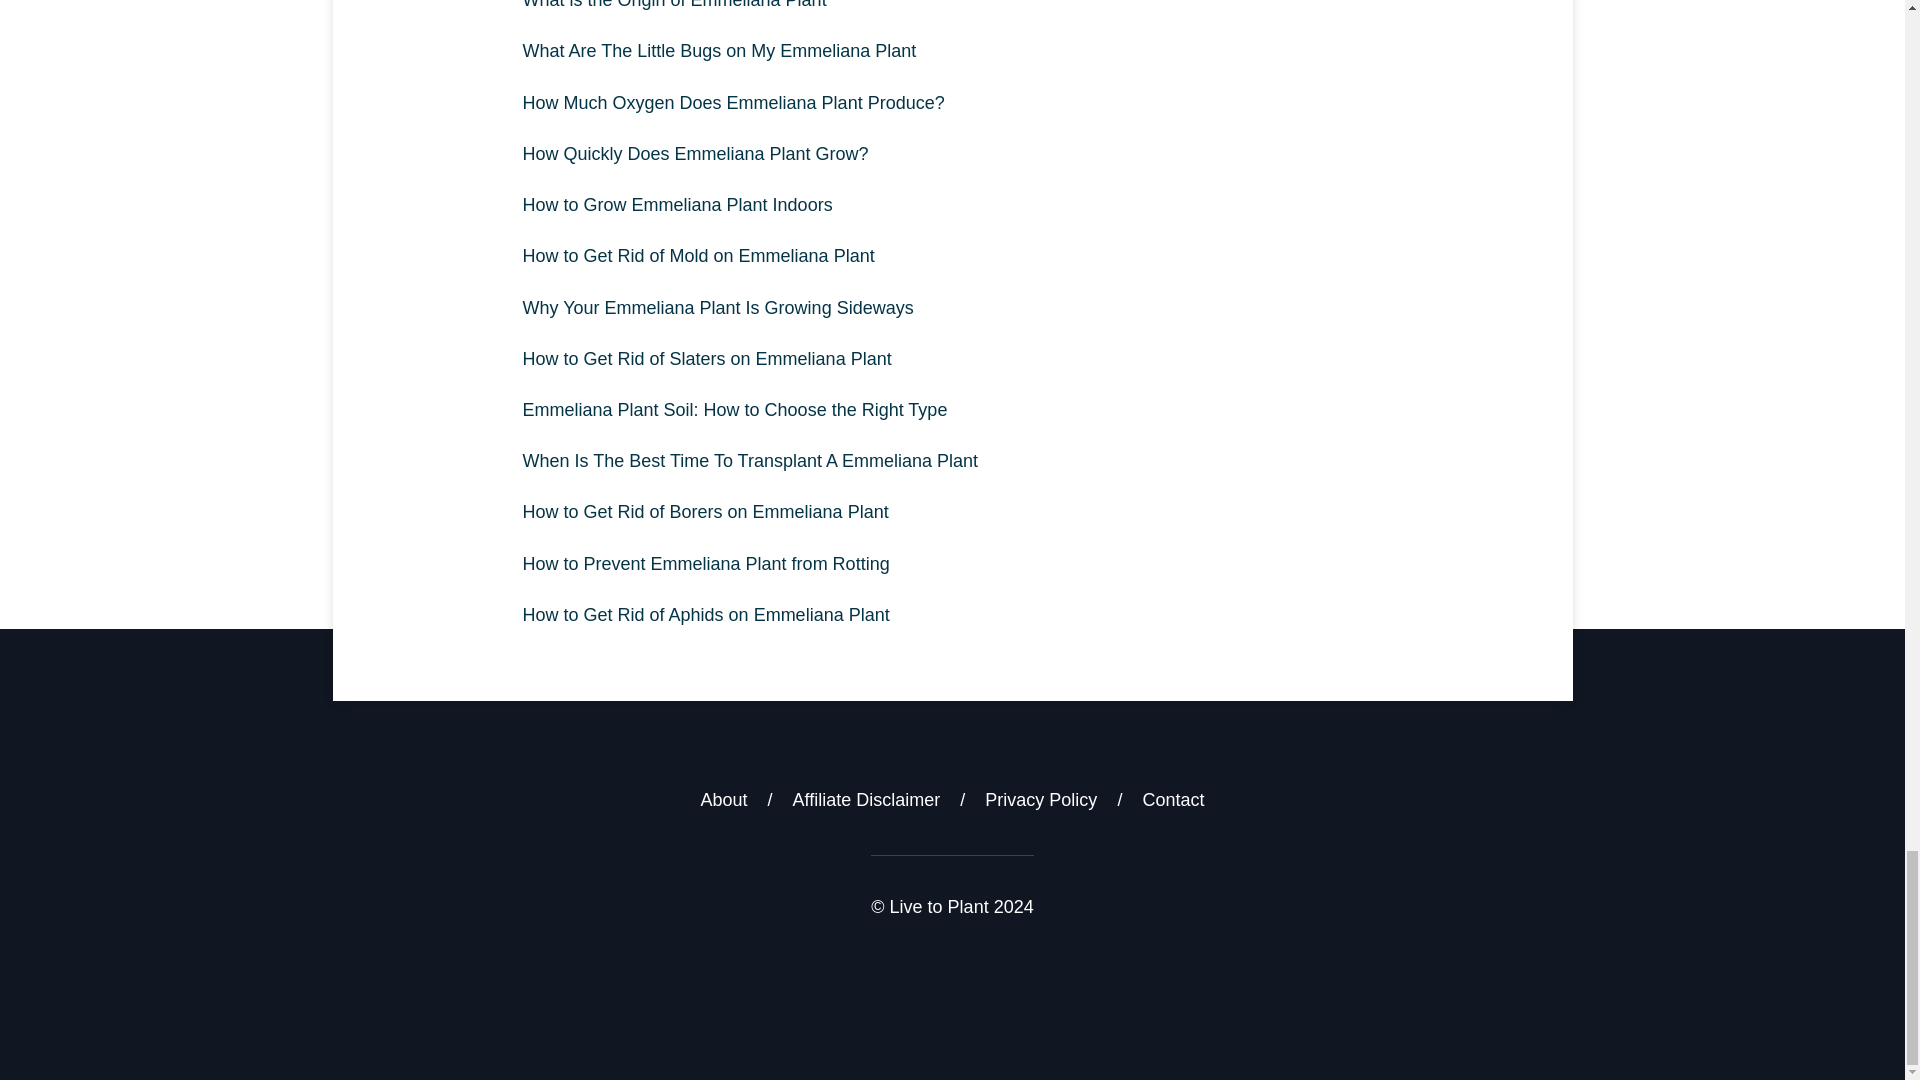 This screenshot has height=1080, width=1920. Describe the element at coordinates (952, 462) in the screenshot. I see `When Is The Best Time To Transplant A Emmeliana Plant` at that location.